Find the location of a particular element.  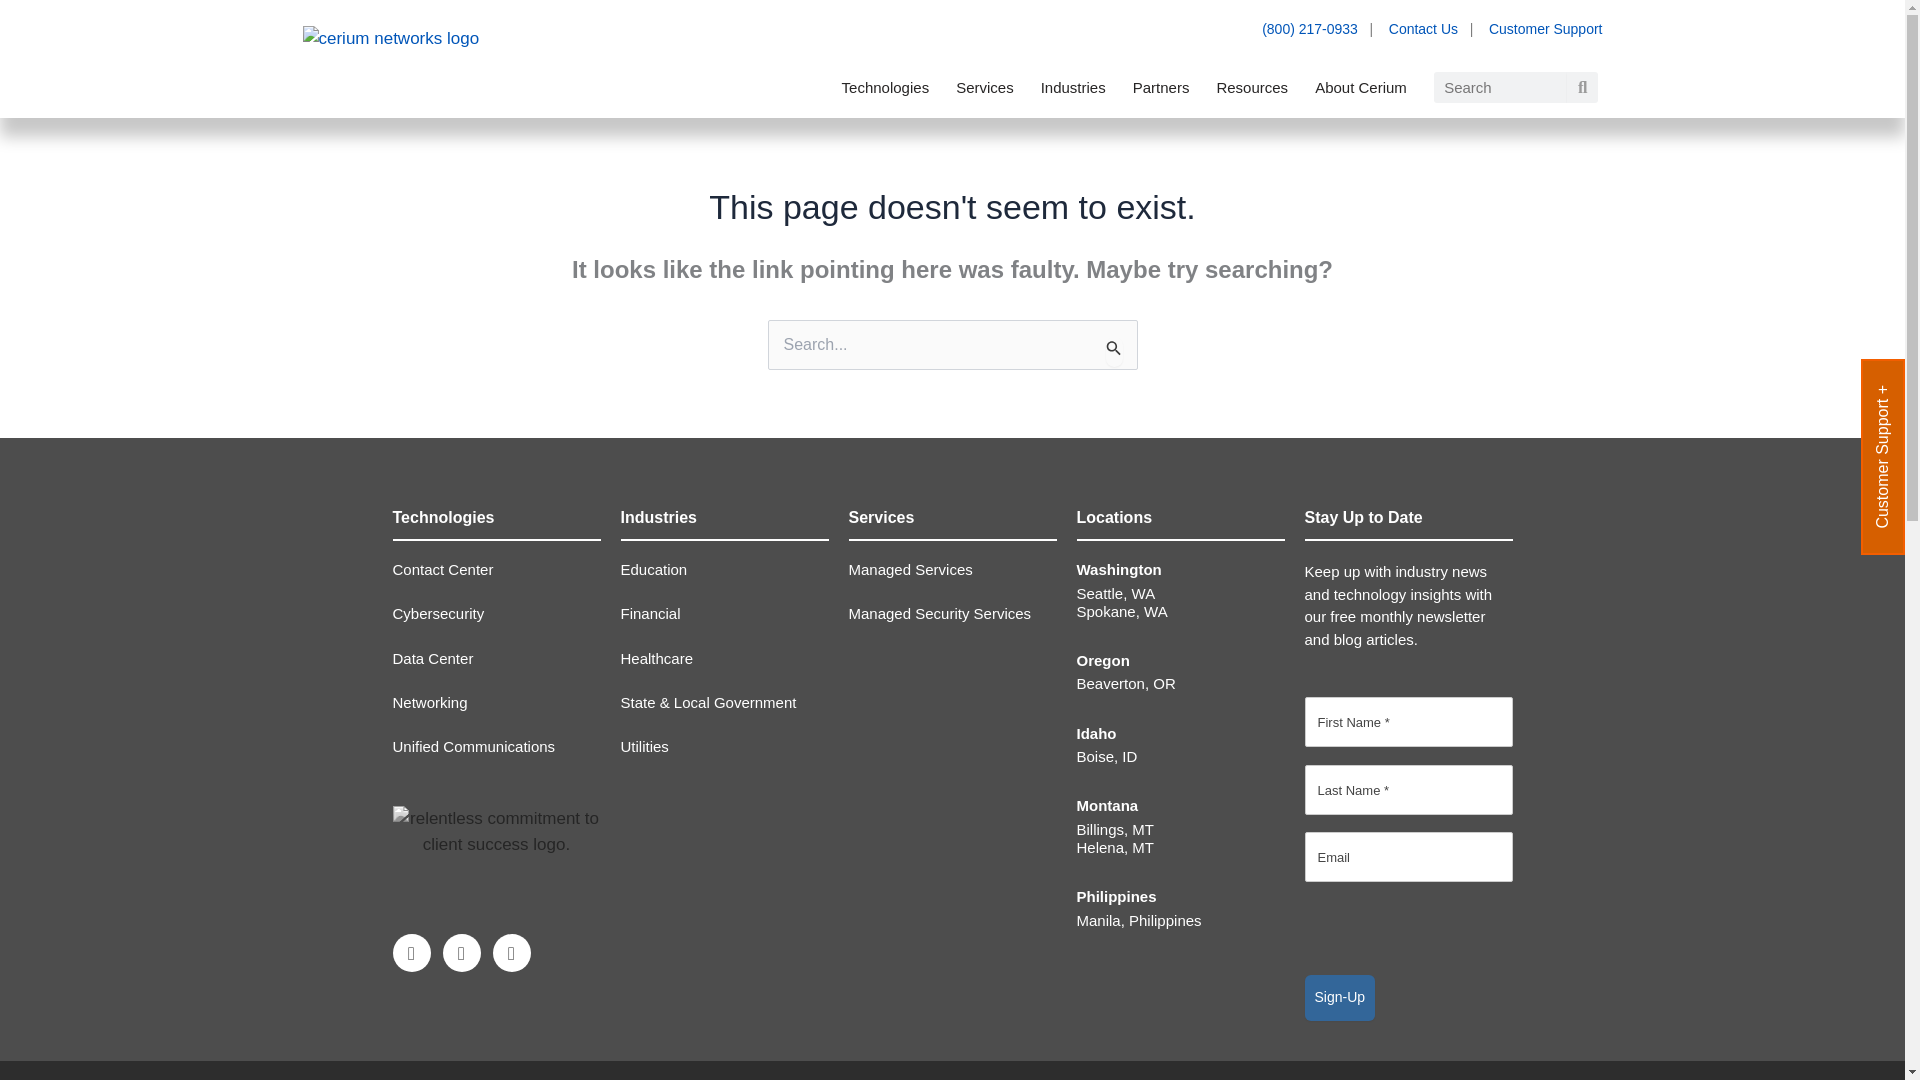

Contact Us is located at coordinates (1422, 28).